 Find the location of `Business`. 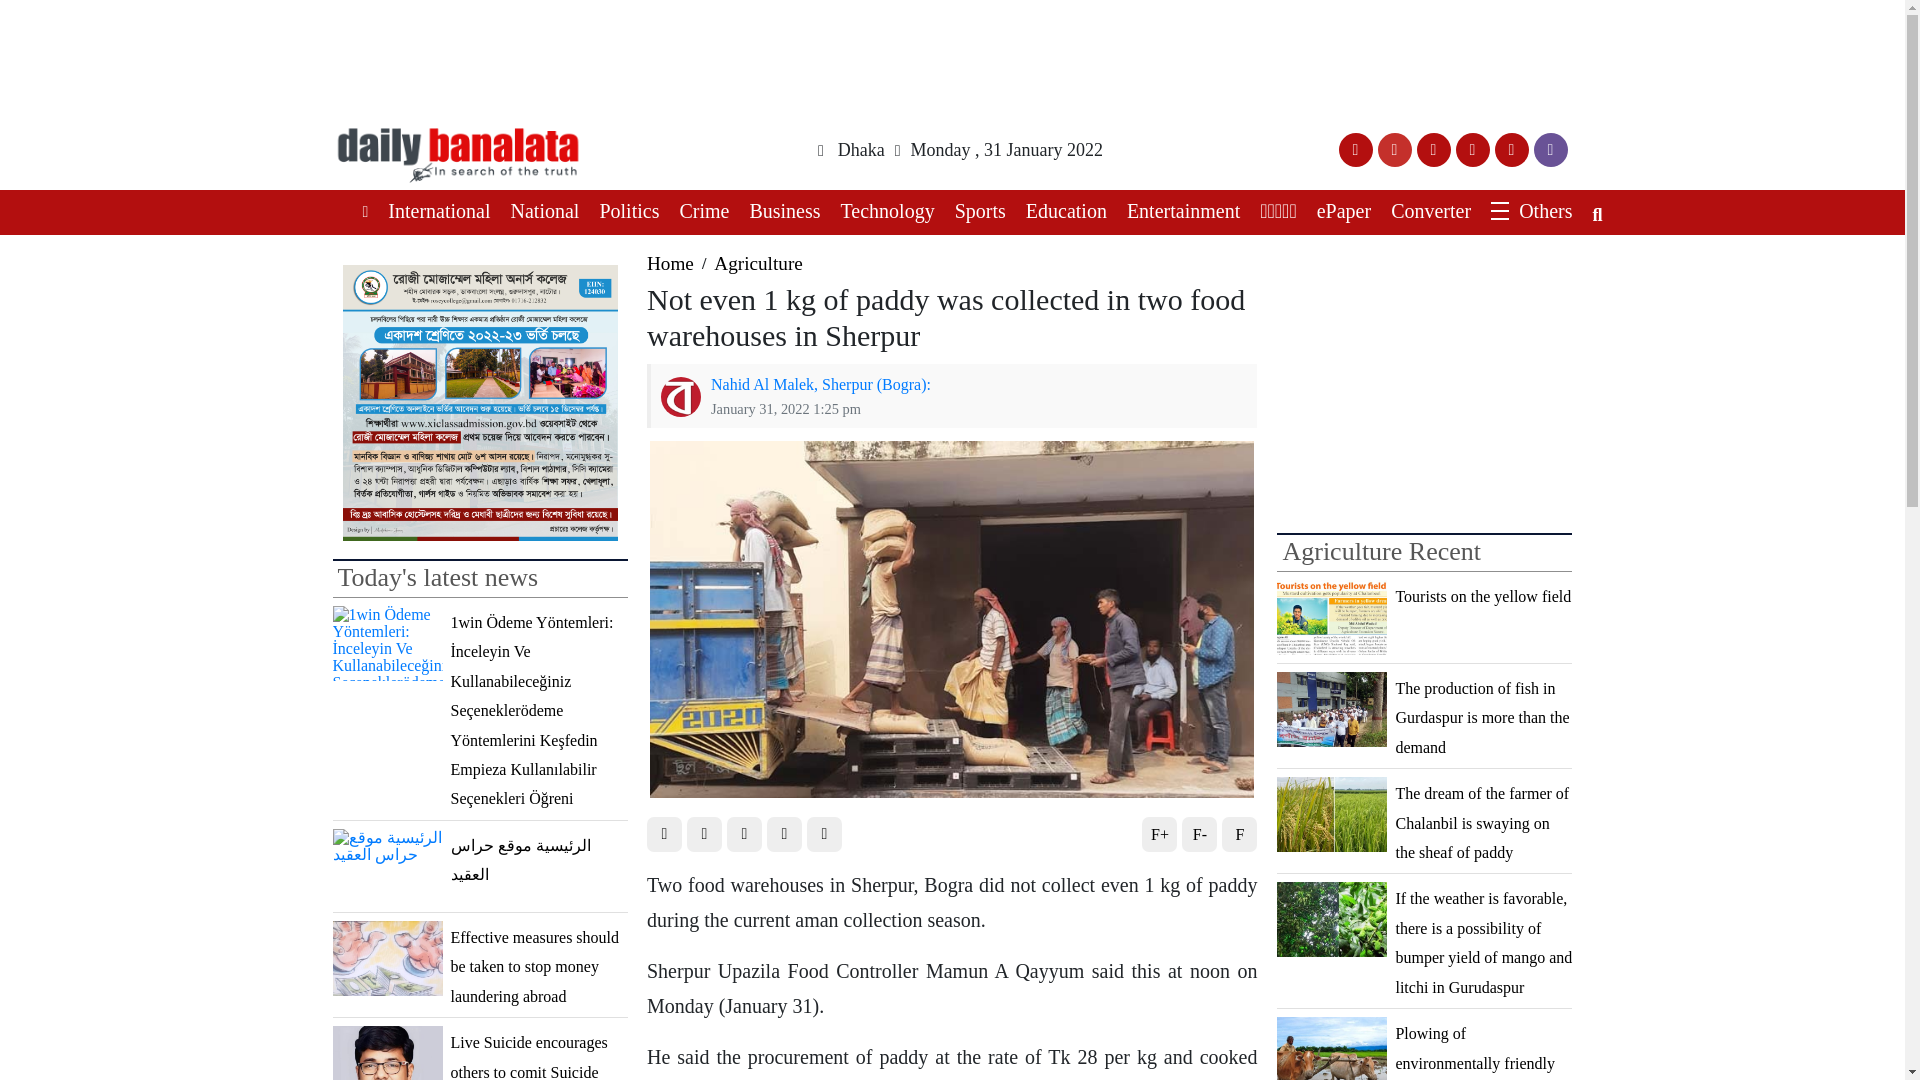

Business is located at coordinates (779, 212).